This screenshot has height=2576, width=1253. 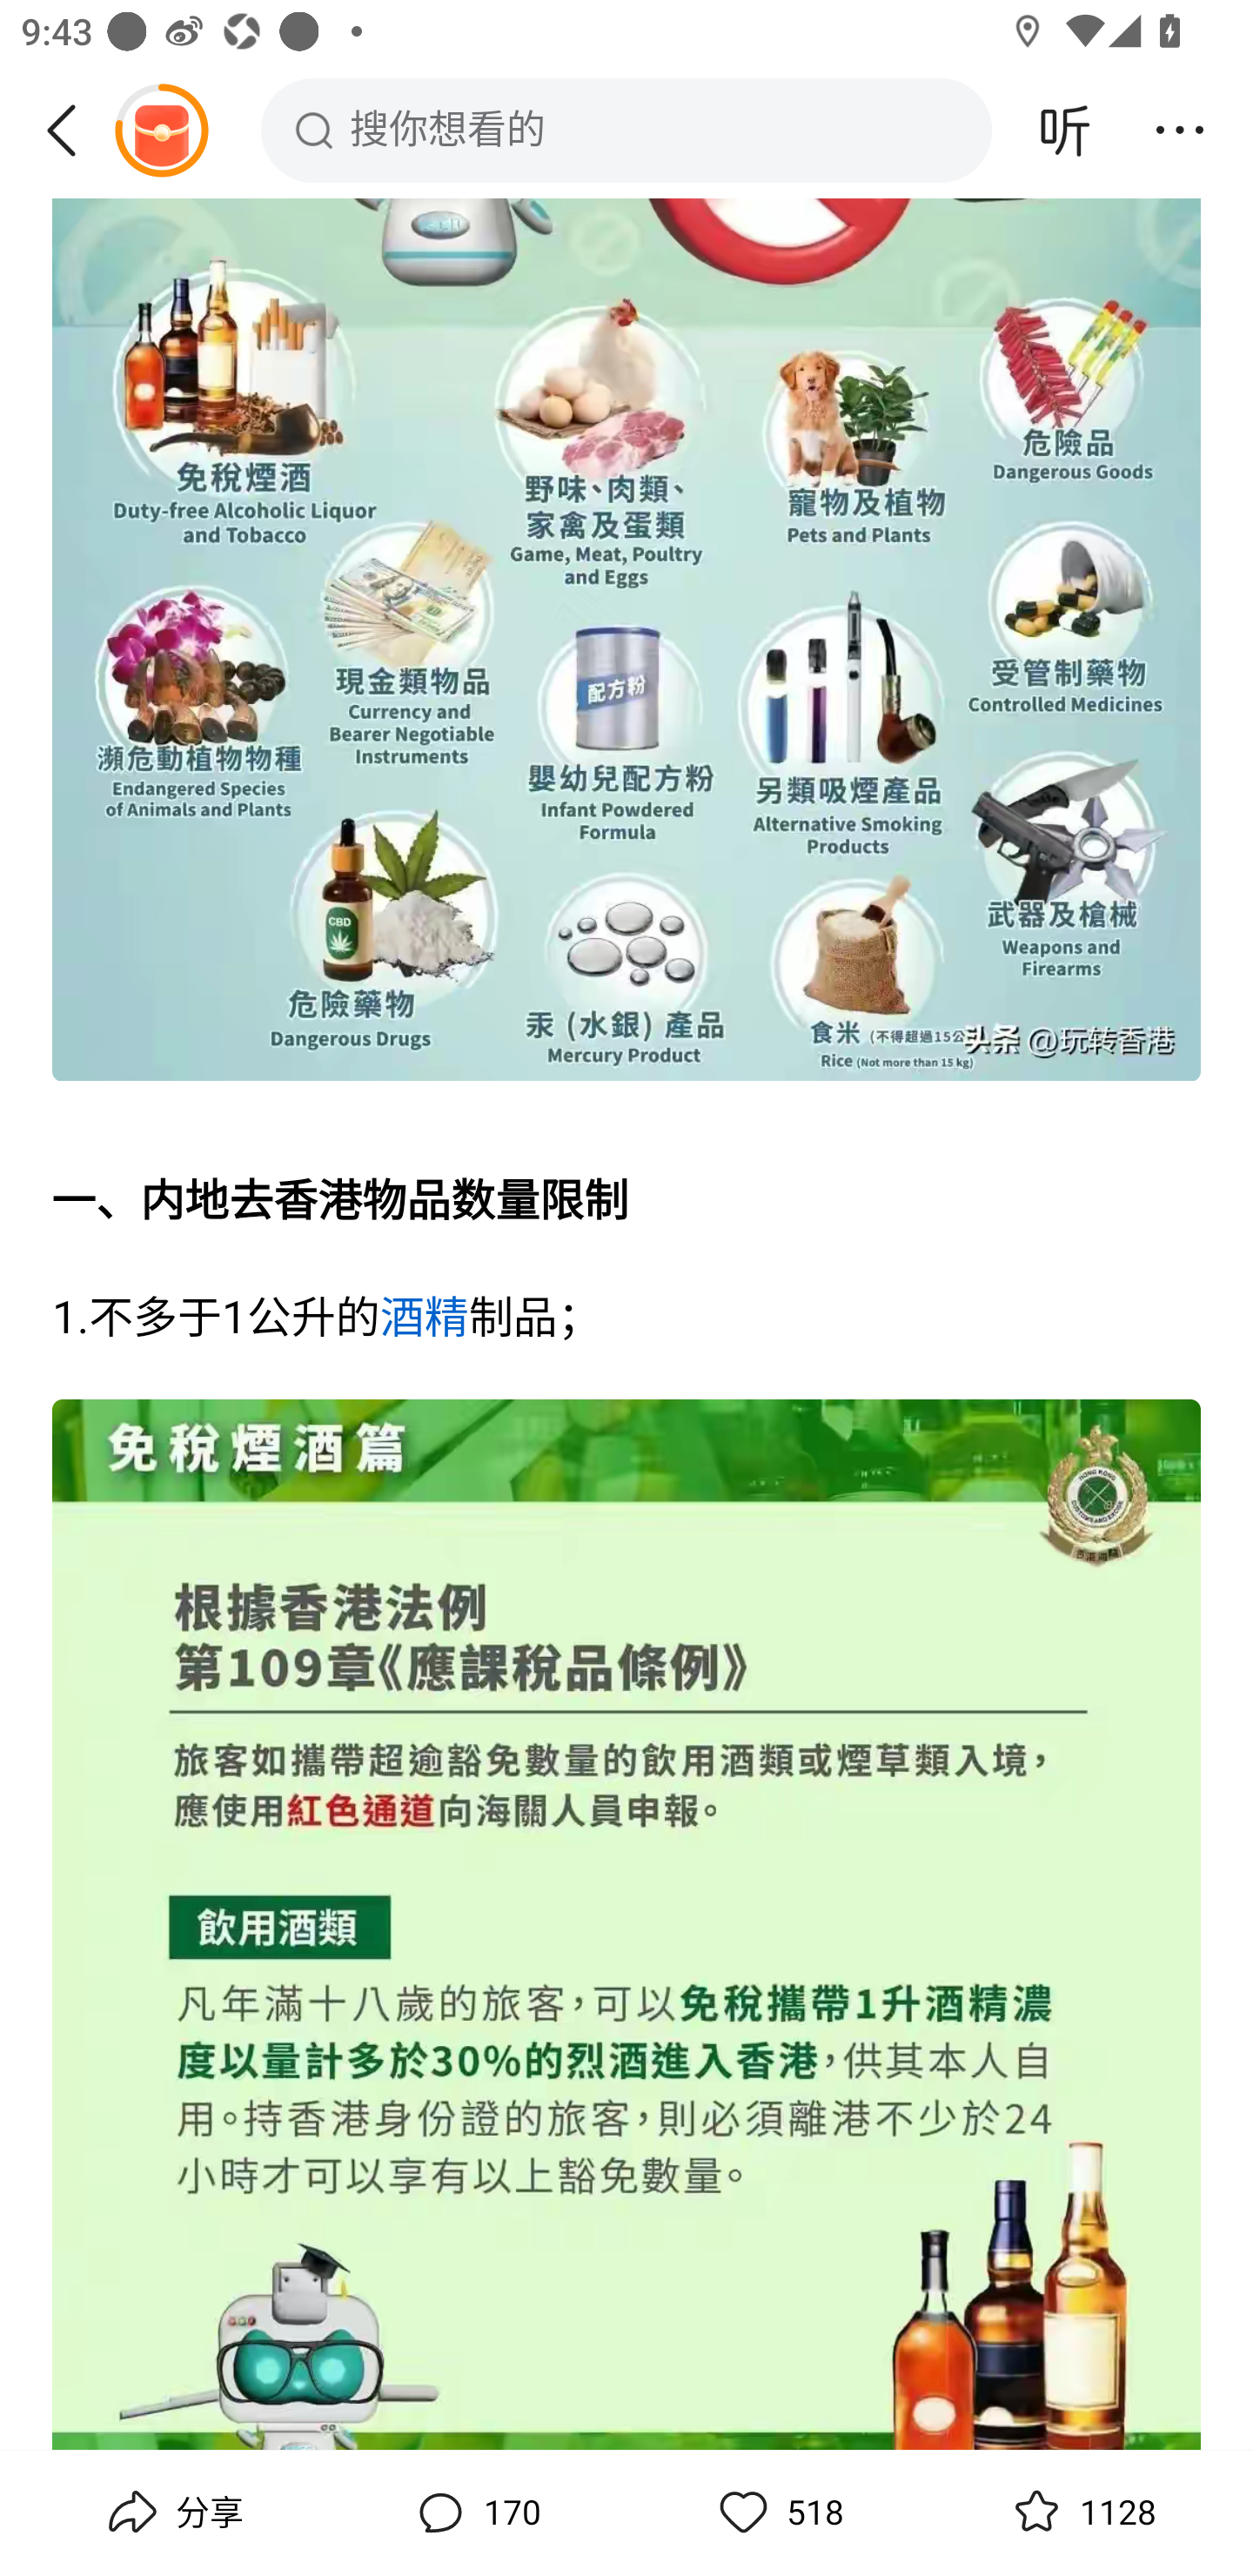 I want to click on 图片，点击识别内容, so click(x=626, y=644).